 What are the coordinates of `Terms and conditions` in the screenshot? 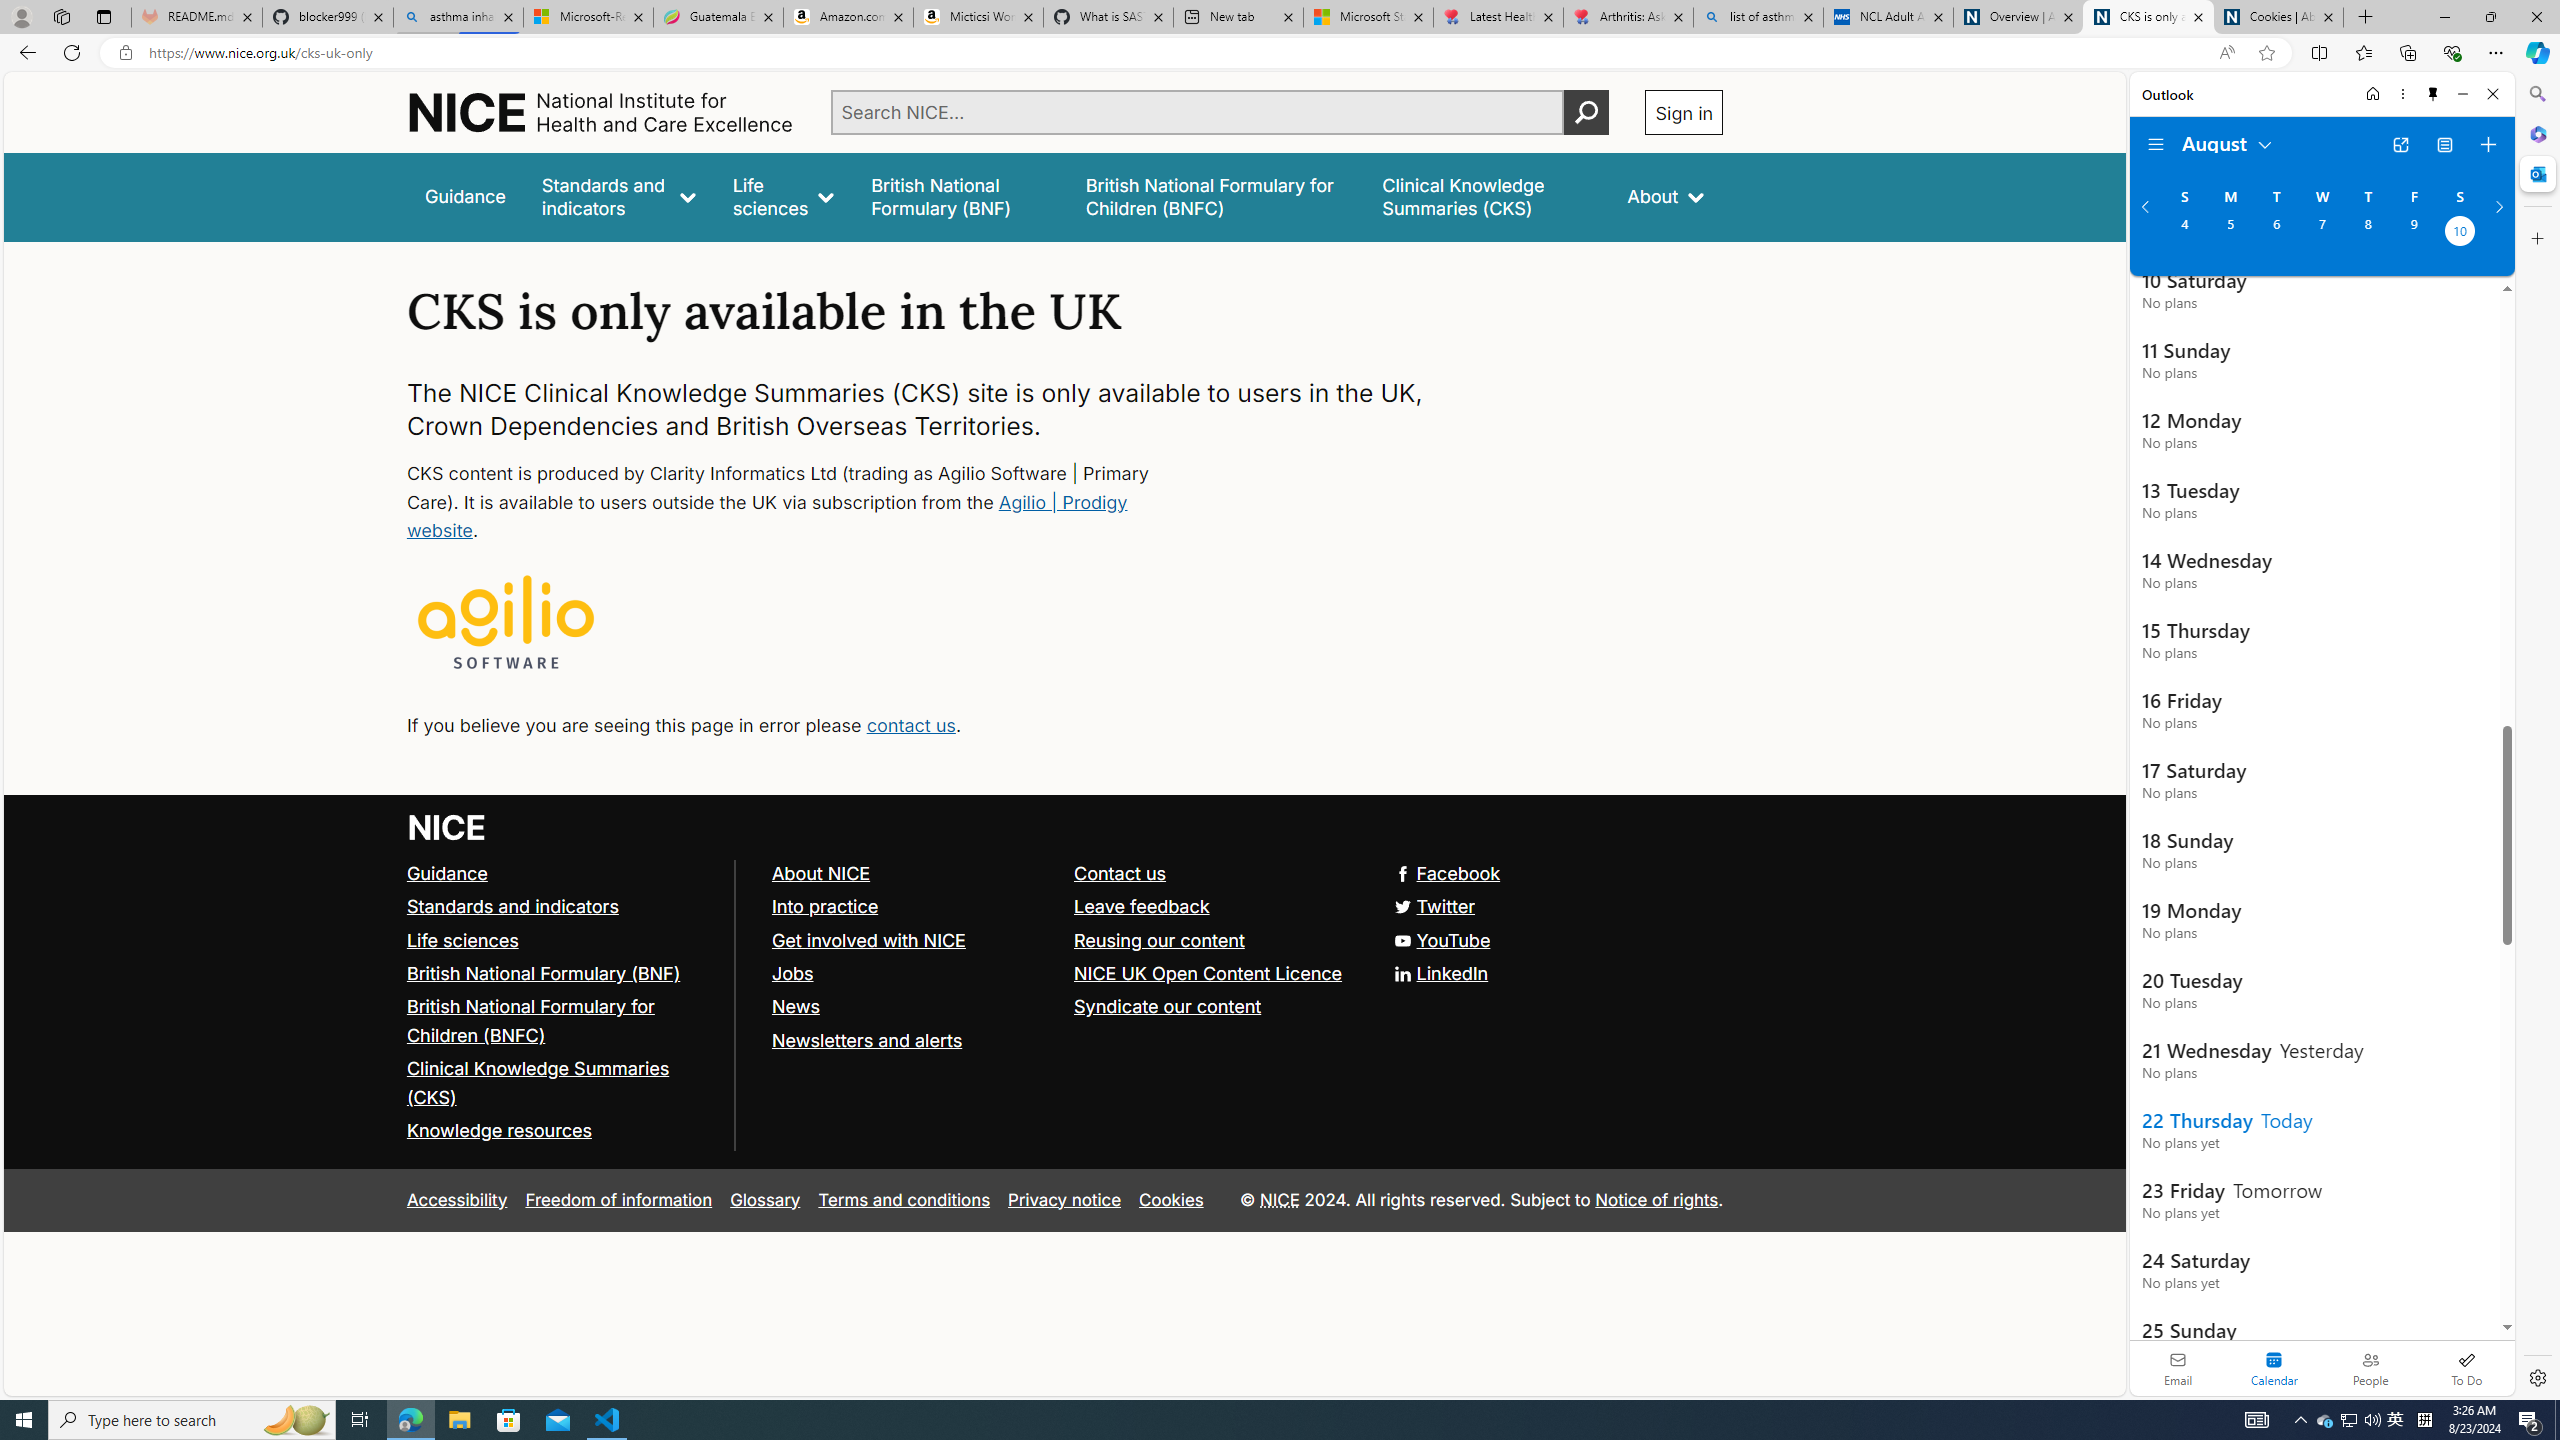 It's located at (904, 1200).